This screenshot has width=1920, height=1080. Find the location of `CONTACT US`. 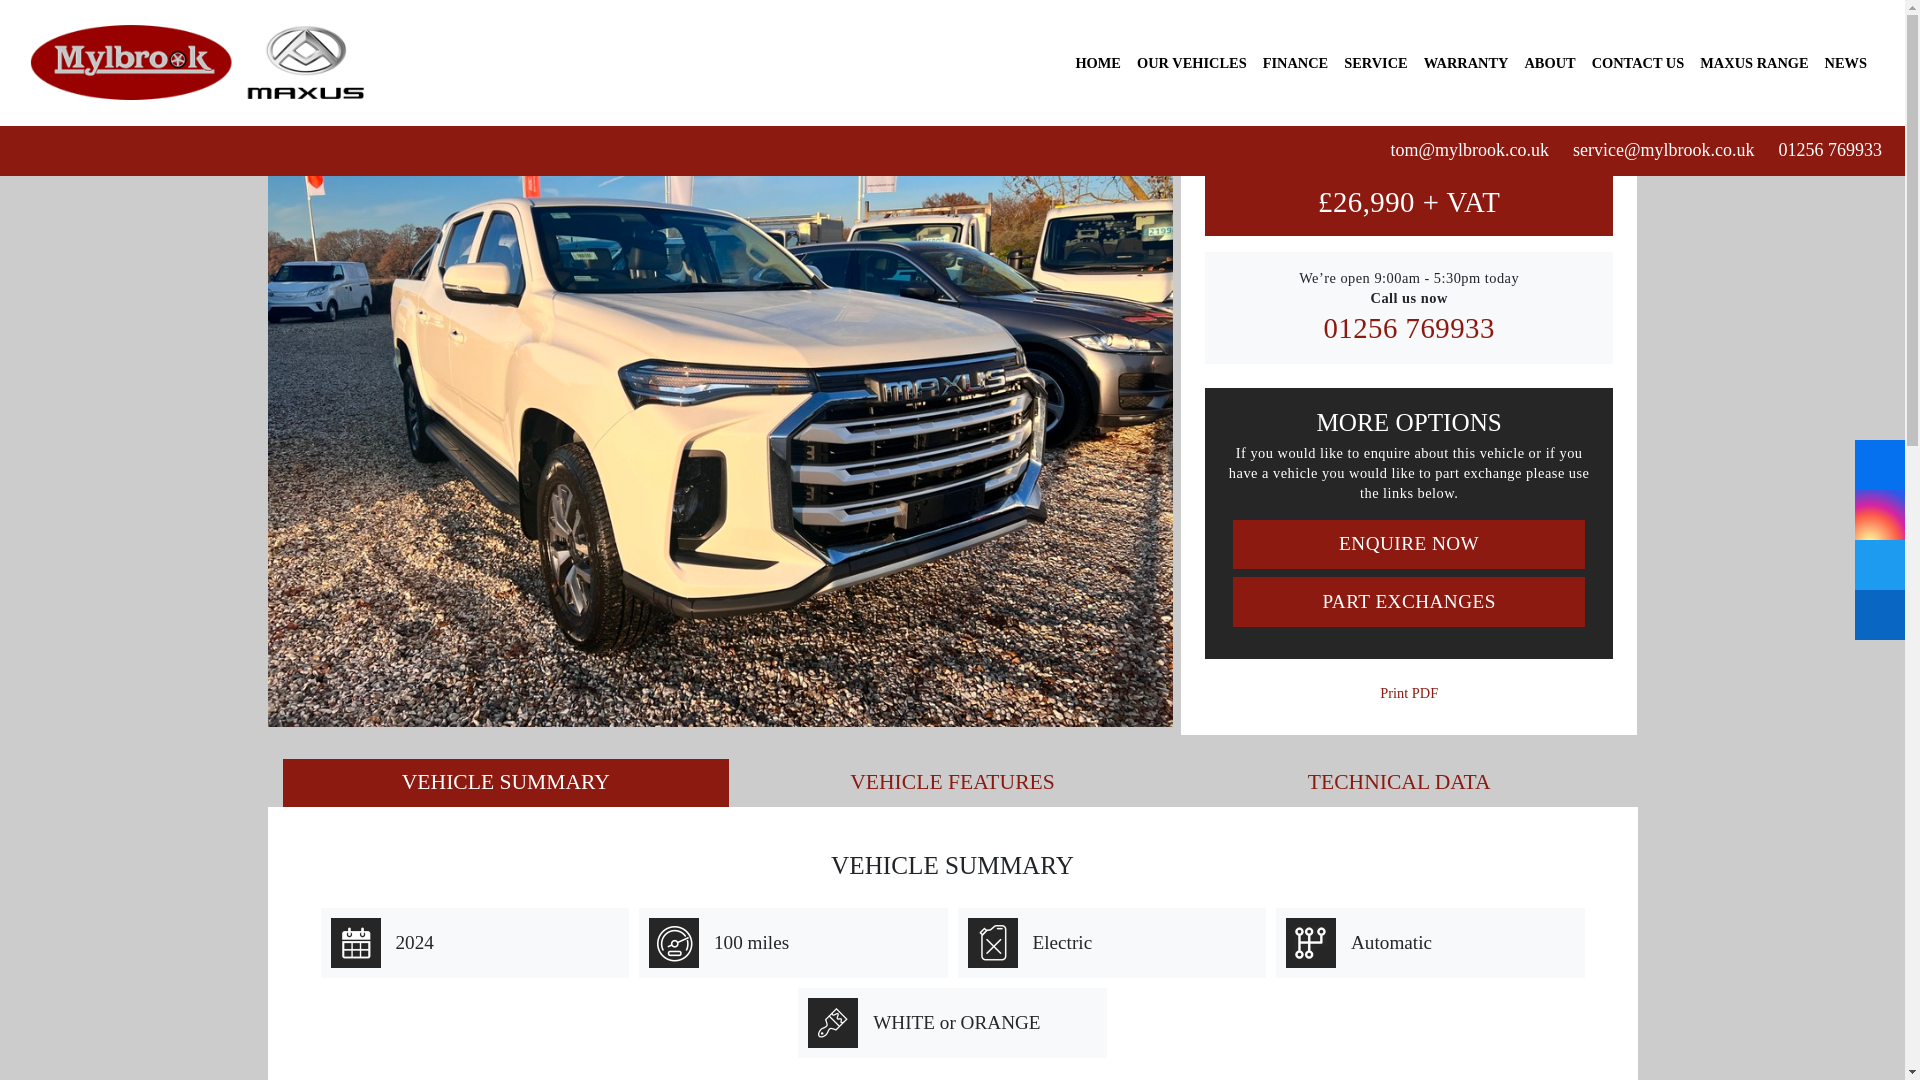

CONTACT US is located at coordinates (1638, 62).